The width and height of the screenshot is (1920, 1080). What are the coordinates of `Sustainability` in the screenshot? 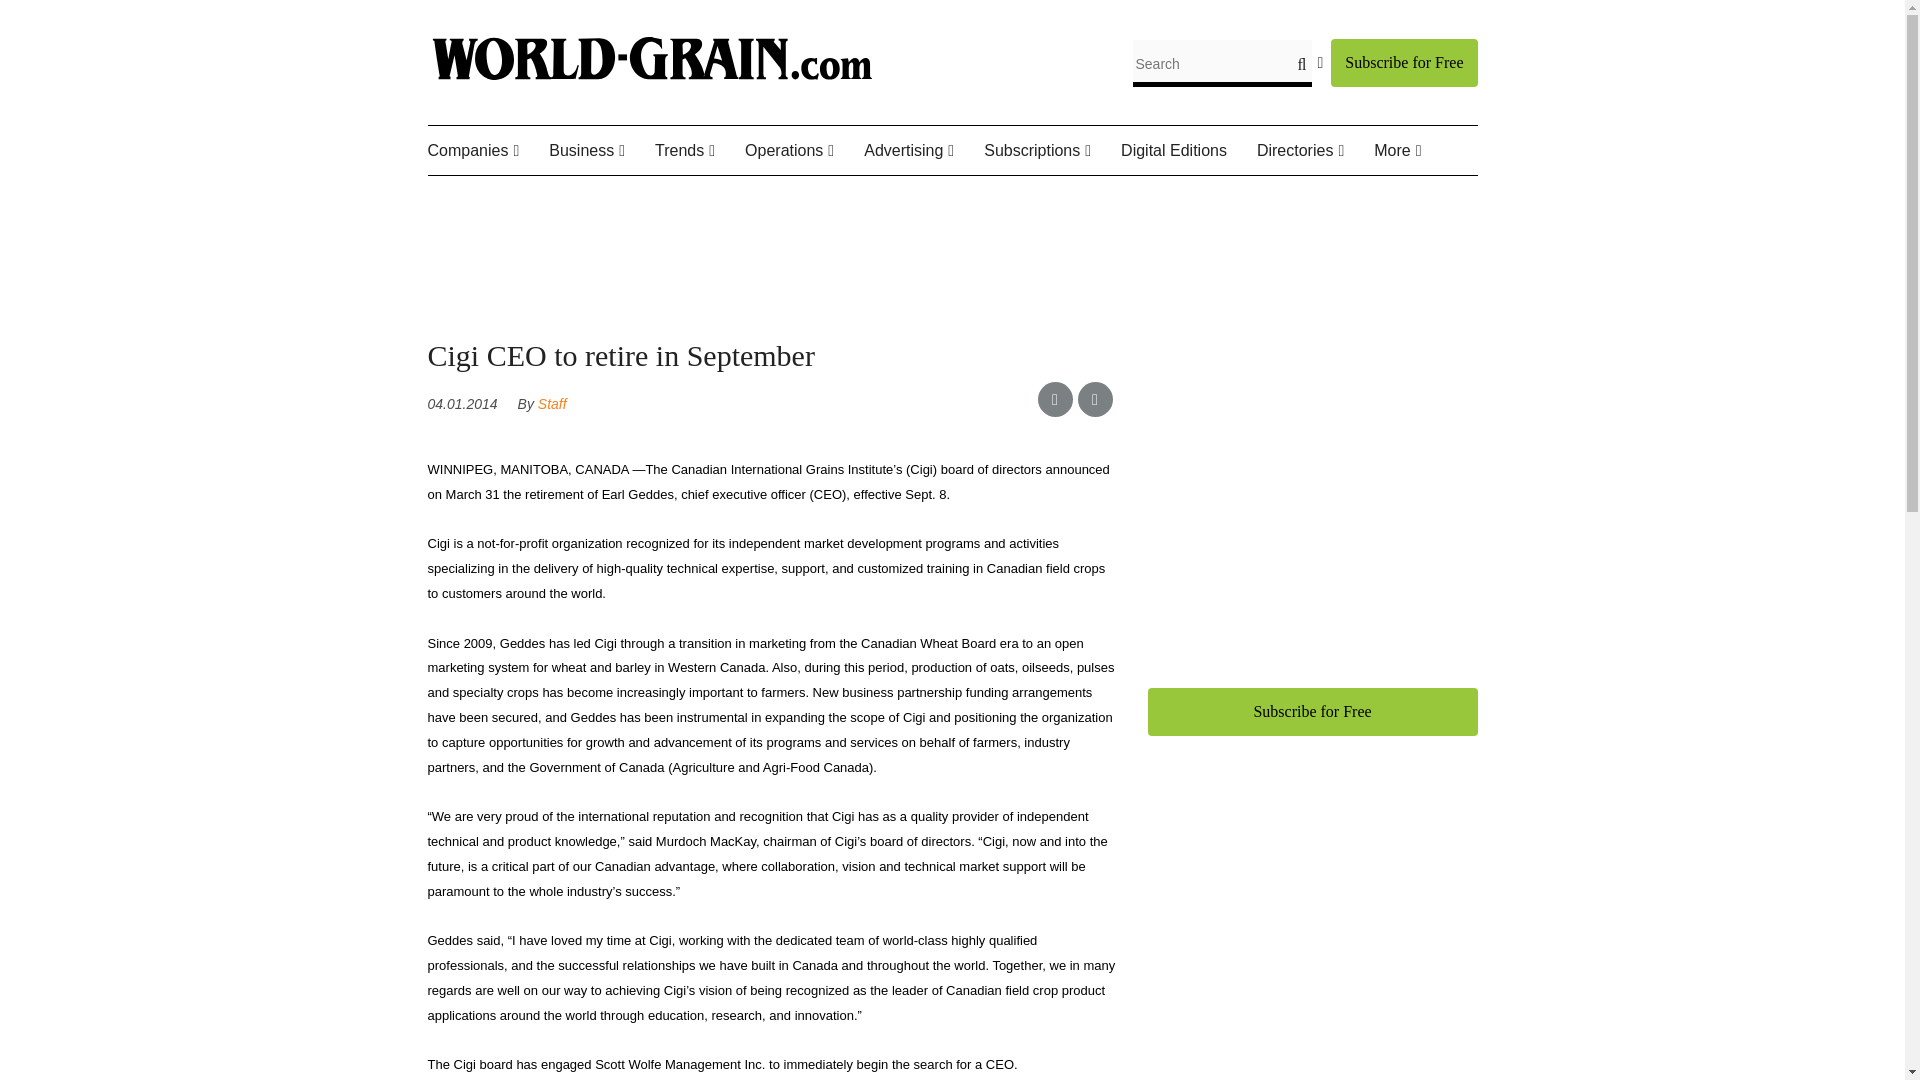 It's located at (787, 198).